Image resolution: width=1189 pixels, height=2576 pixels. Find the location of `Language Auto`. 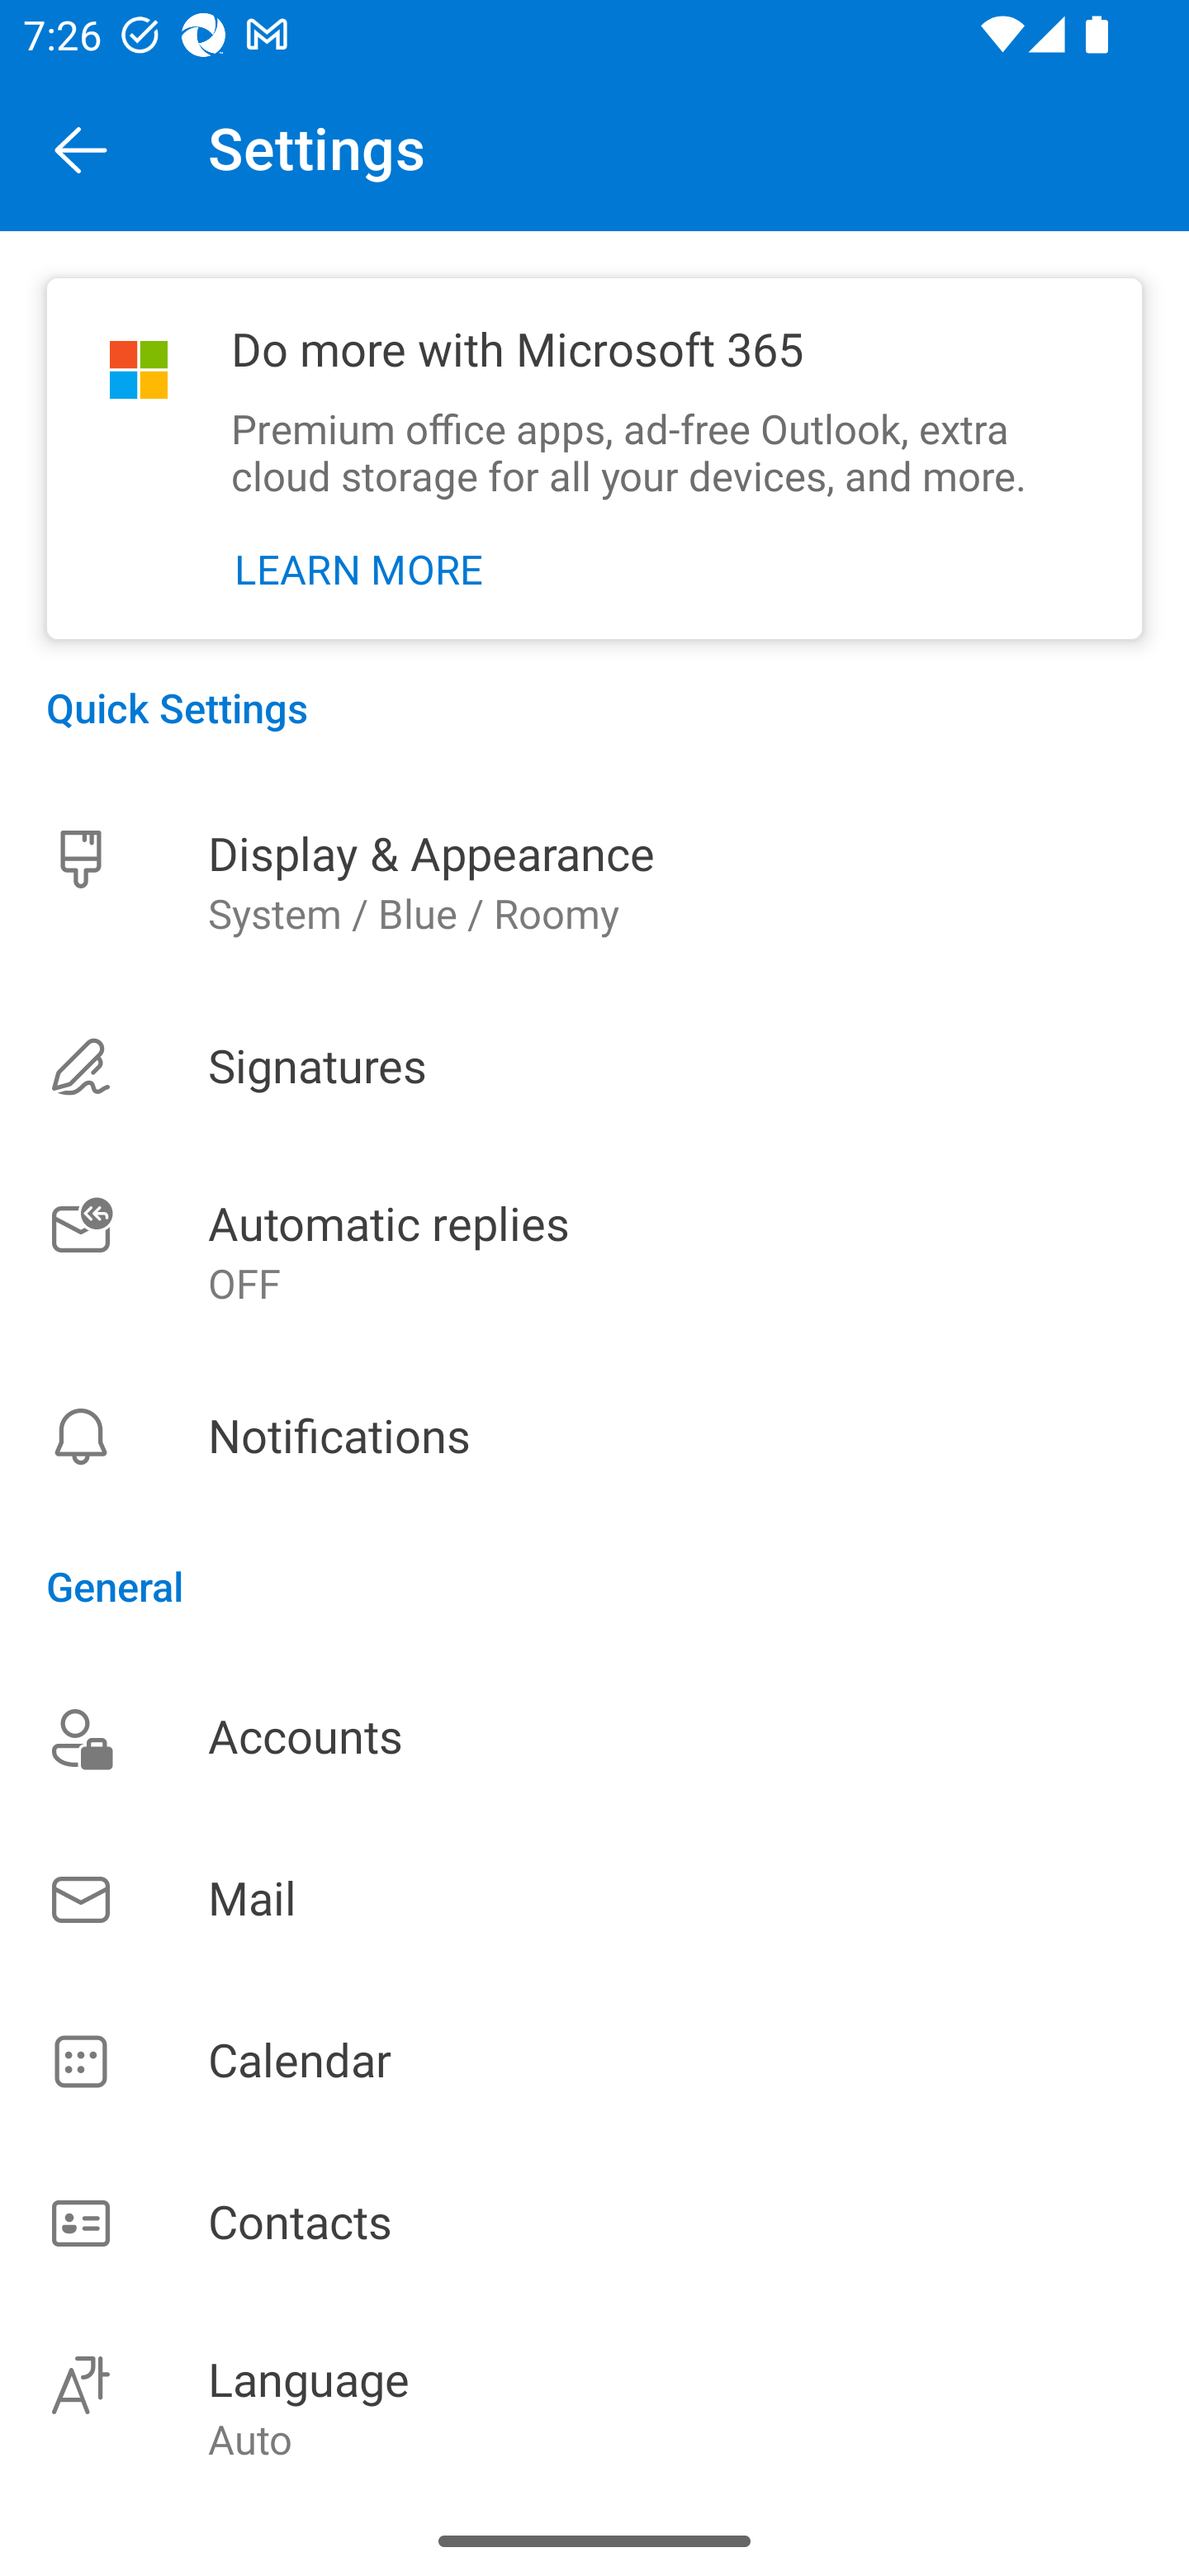

Language Auto is located at coordinates (594, 2406).